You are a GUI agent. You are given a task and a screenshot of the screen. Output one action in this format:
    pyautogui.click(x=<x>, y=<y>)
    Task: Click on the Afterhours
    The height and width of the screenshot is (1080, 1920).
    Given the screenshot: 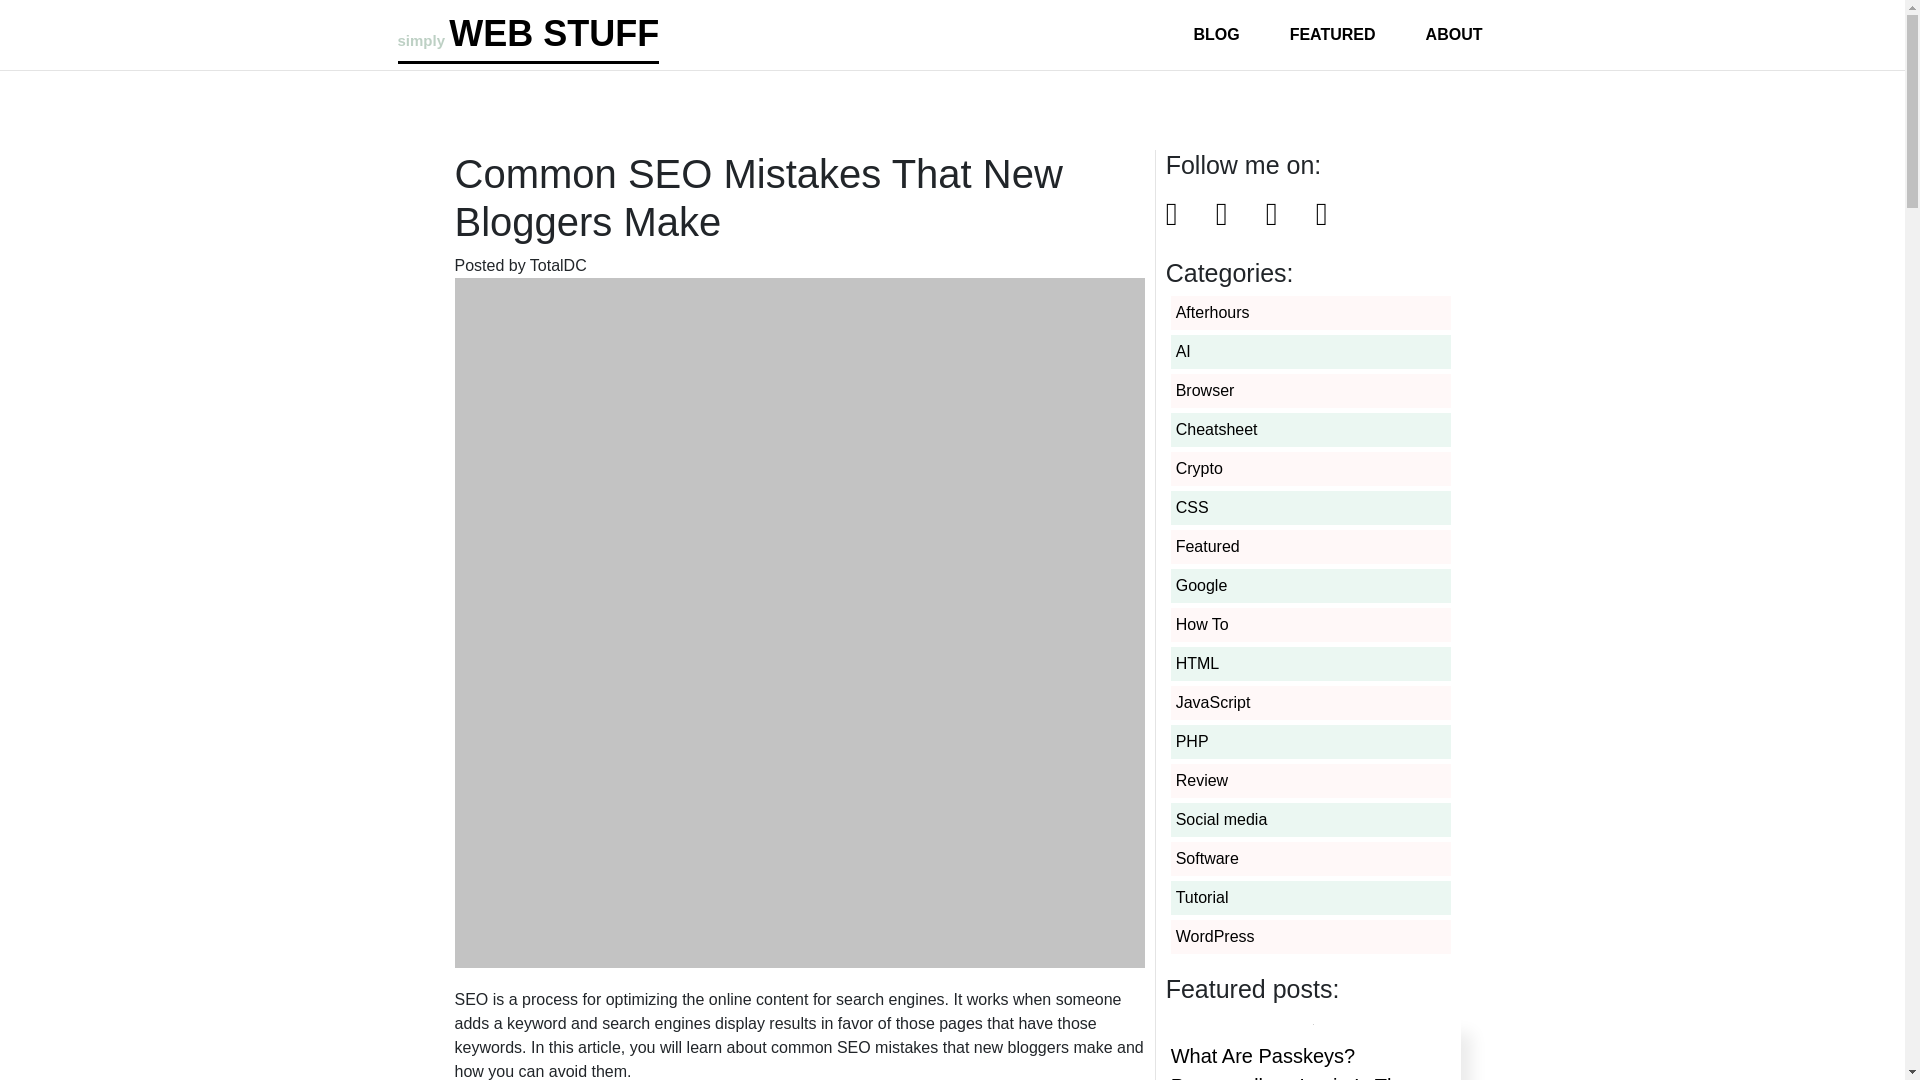 What is the action you would take?
    pyautogui.click(x=1212, y=312)
    